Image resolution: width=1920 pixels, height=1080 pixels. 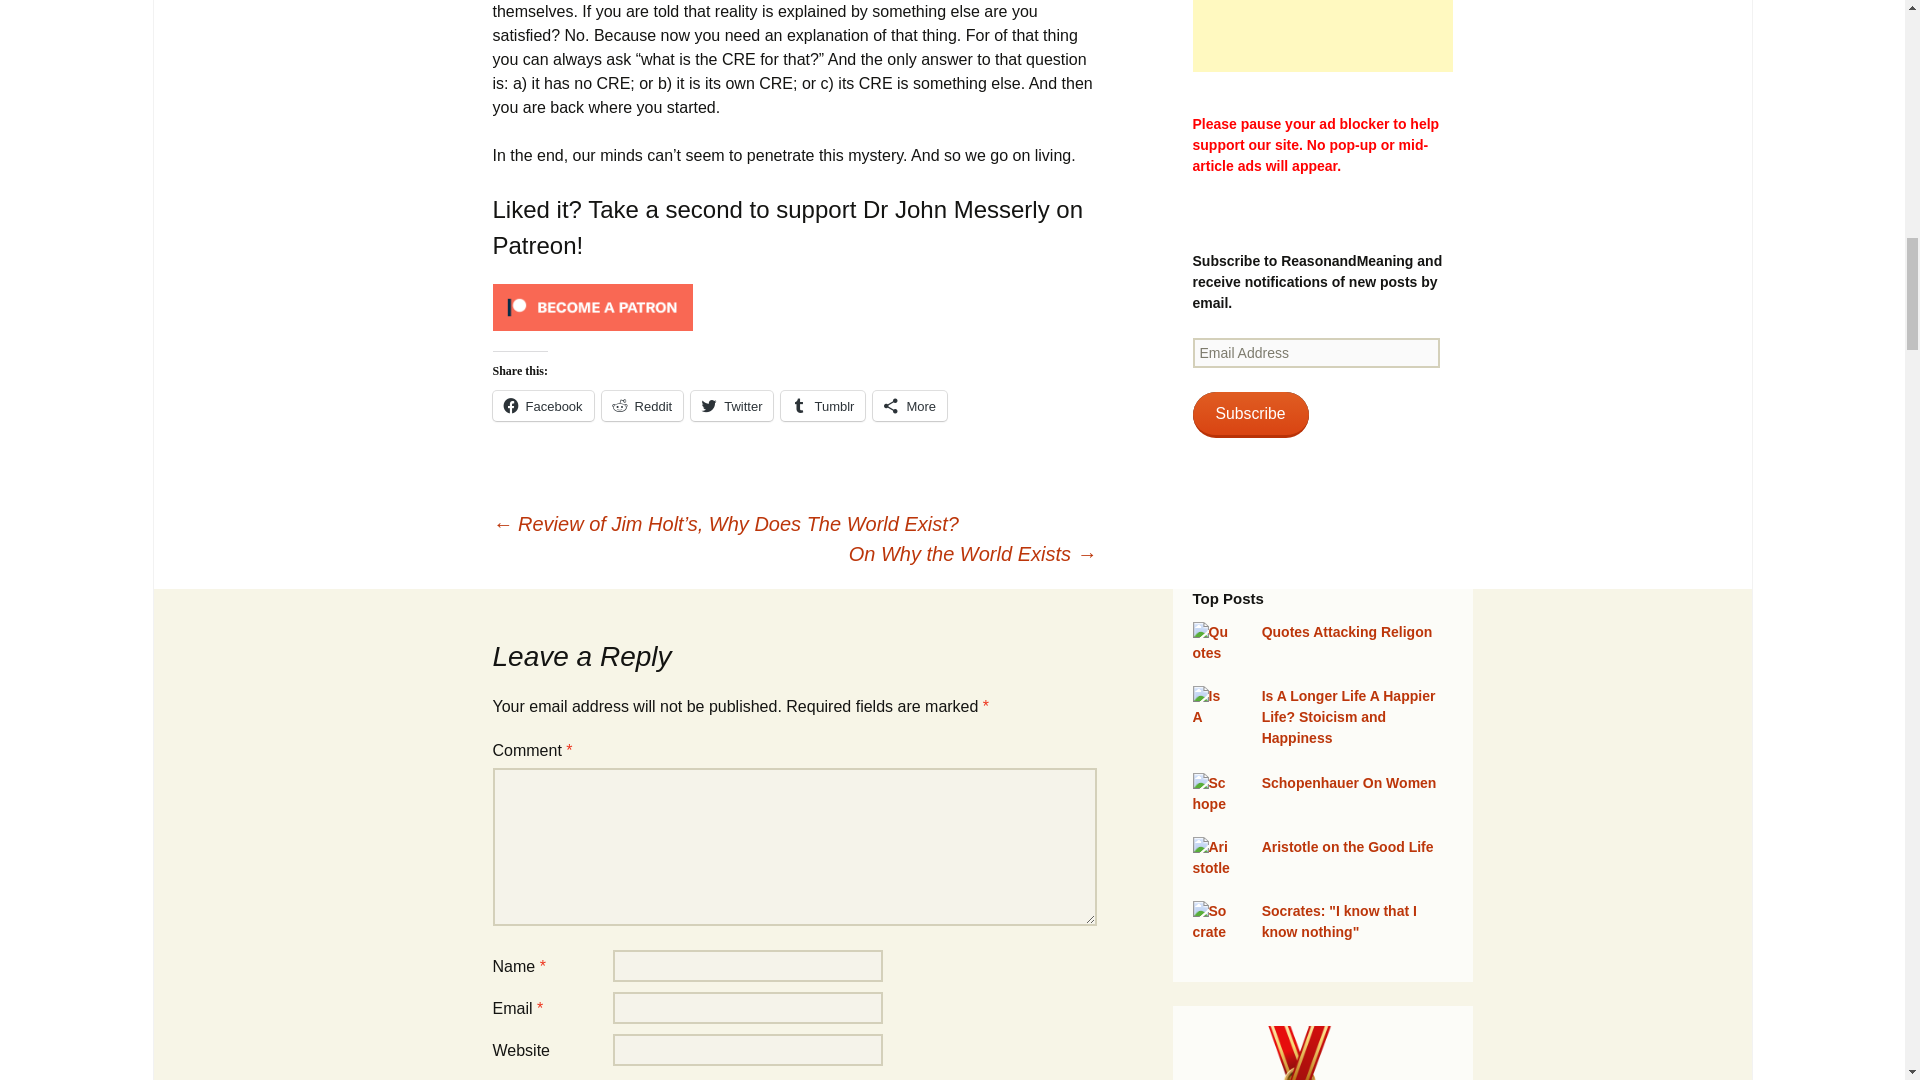 What do you see at coordinates (542, 406) in the screenshot?
I see `Click to share on Facebook` at bounding box center [542, 406].